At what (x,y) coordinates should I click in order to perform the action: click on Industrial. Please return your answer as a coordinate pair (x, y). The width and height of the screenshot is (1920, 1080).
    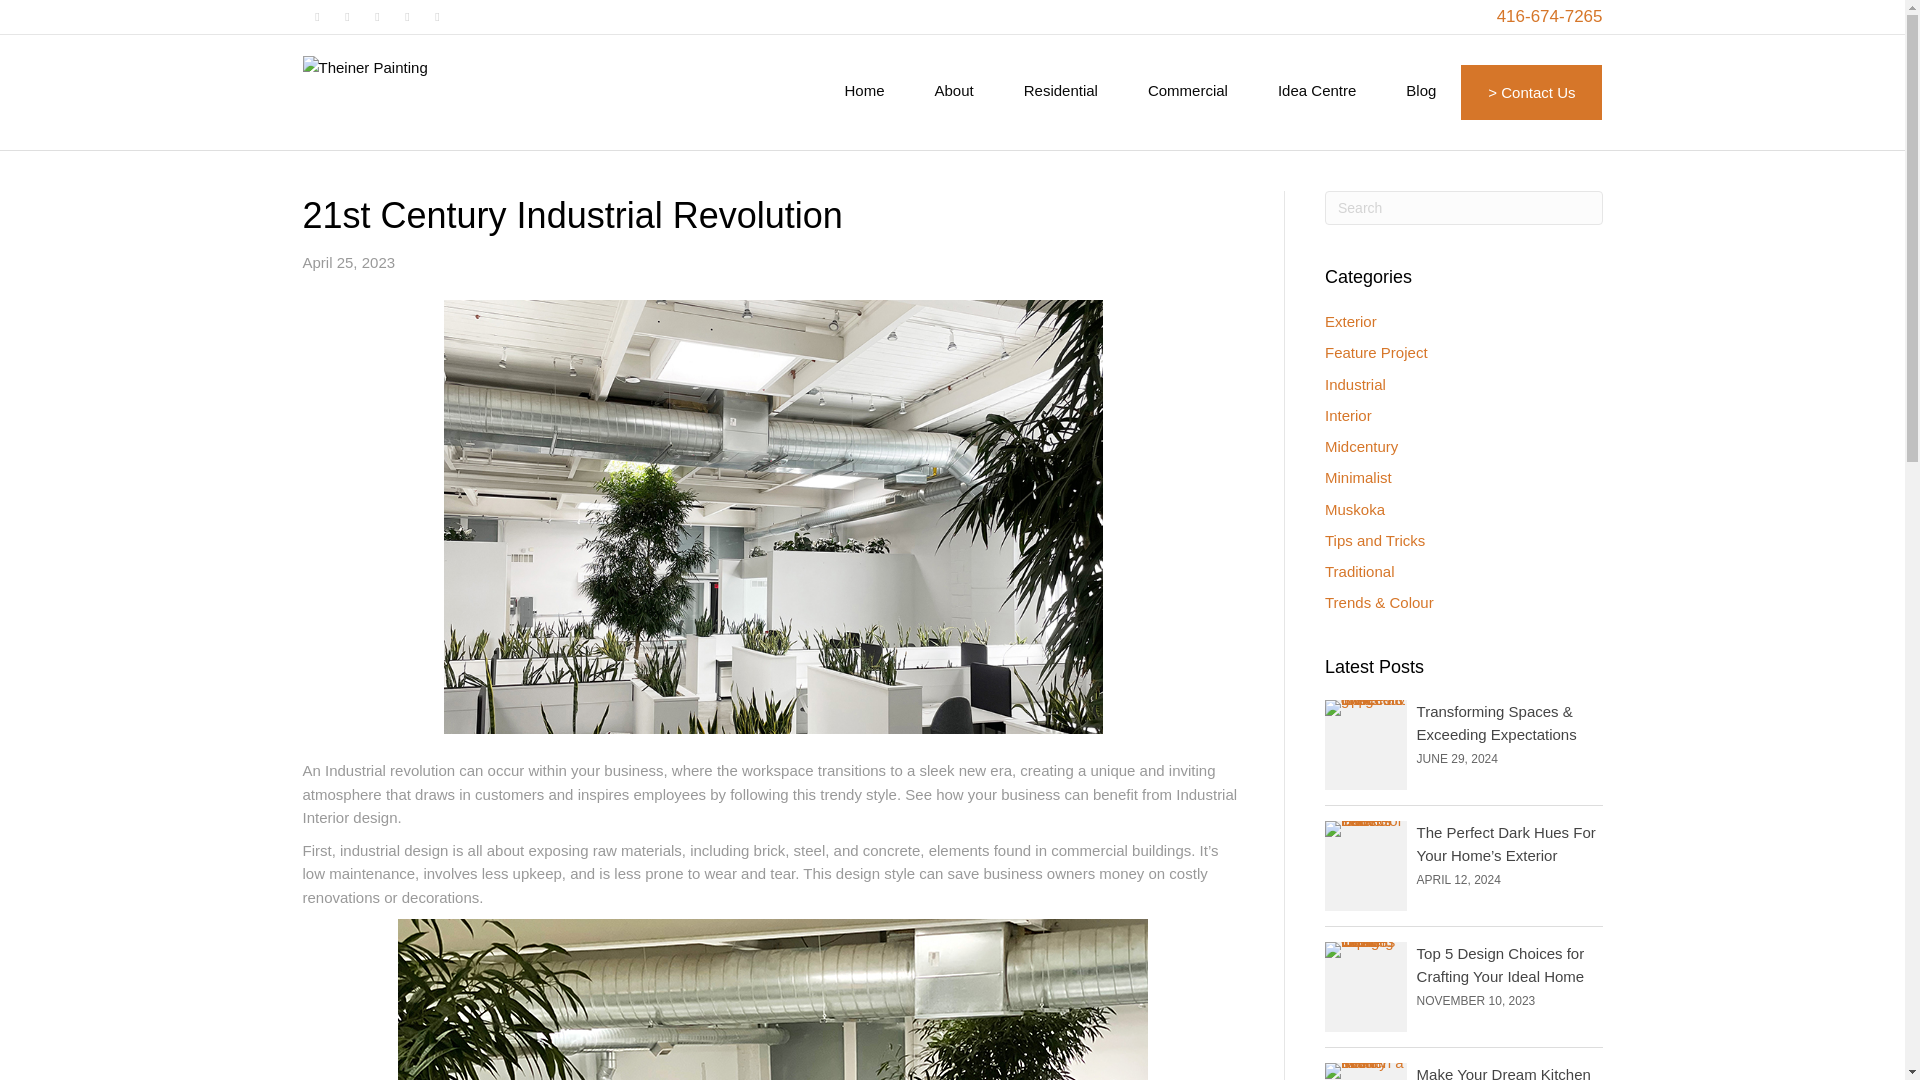
    Looking at the image, I should click on (1355, 384).